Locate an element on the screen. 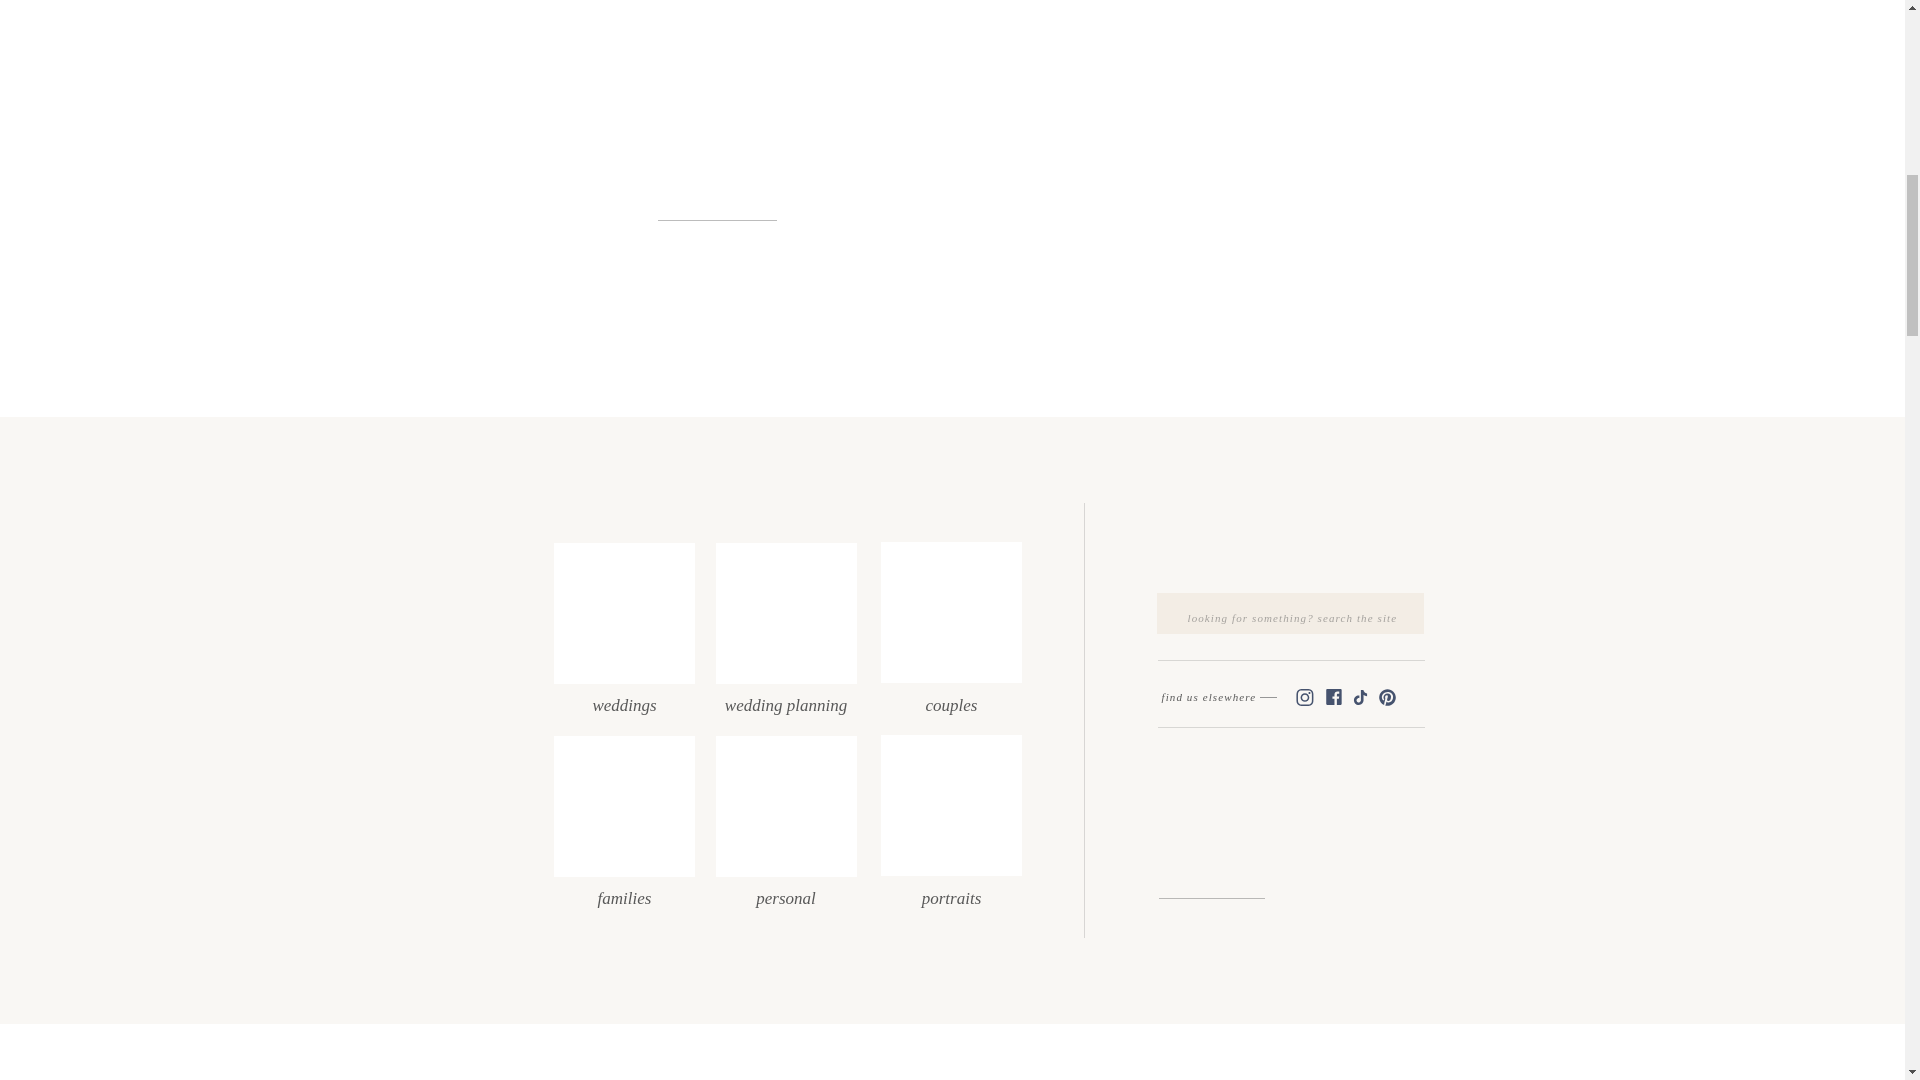 The width and height of the screenshot is (1920, 1080). Facebook Copy-color Created with Sketch. is located at coordinates (1333, 696).